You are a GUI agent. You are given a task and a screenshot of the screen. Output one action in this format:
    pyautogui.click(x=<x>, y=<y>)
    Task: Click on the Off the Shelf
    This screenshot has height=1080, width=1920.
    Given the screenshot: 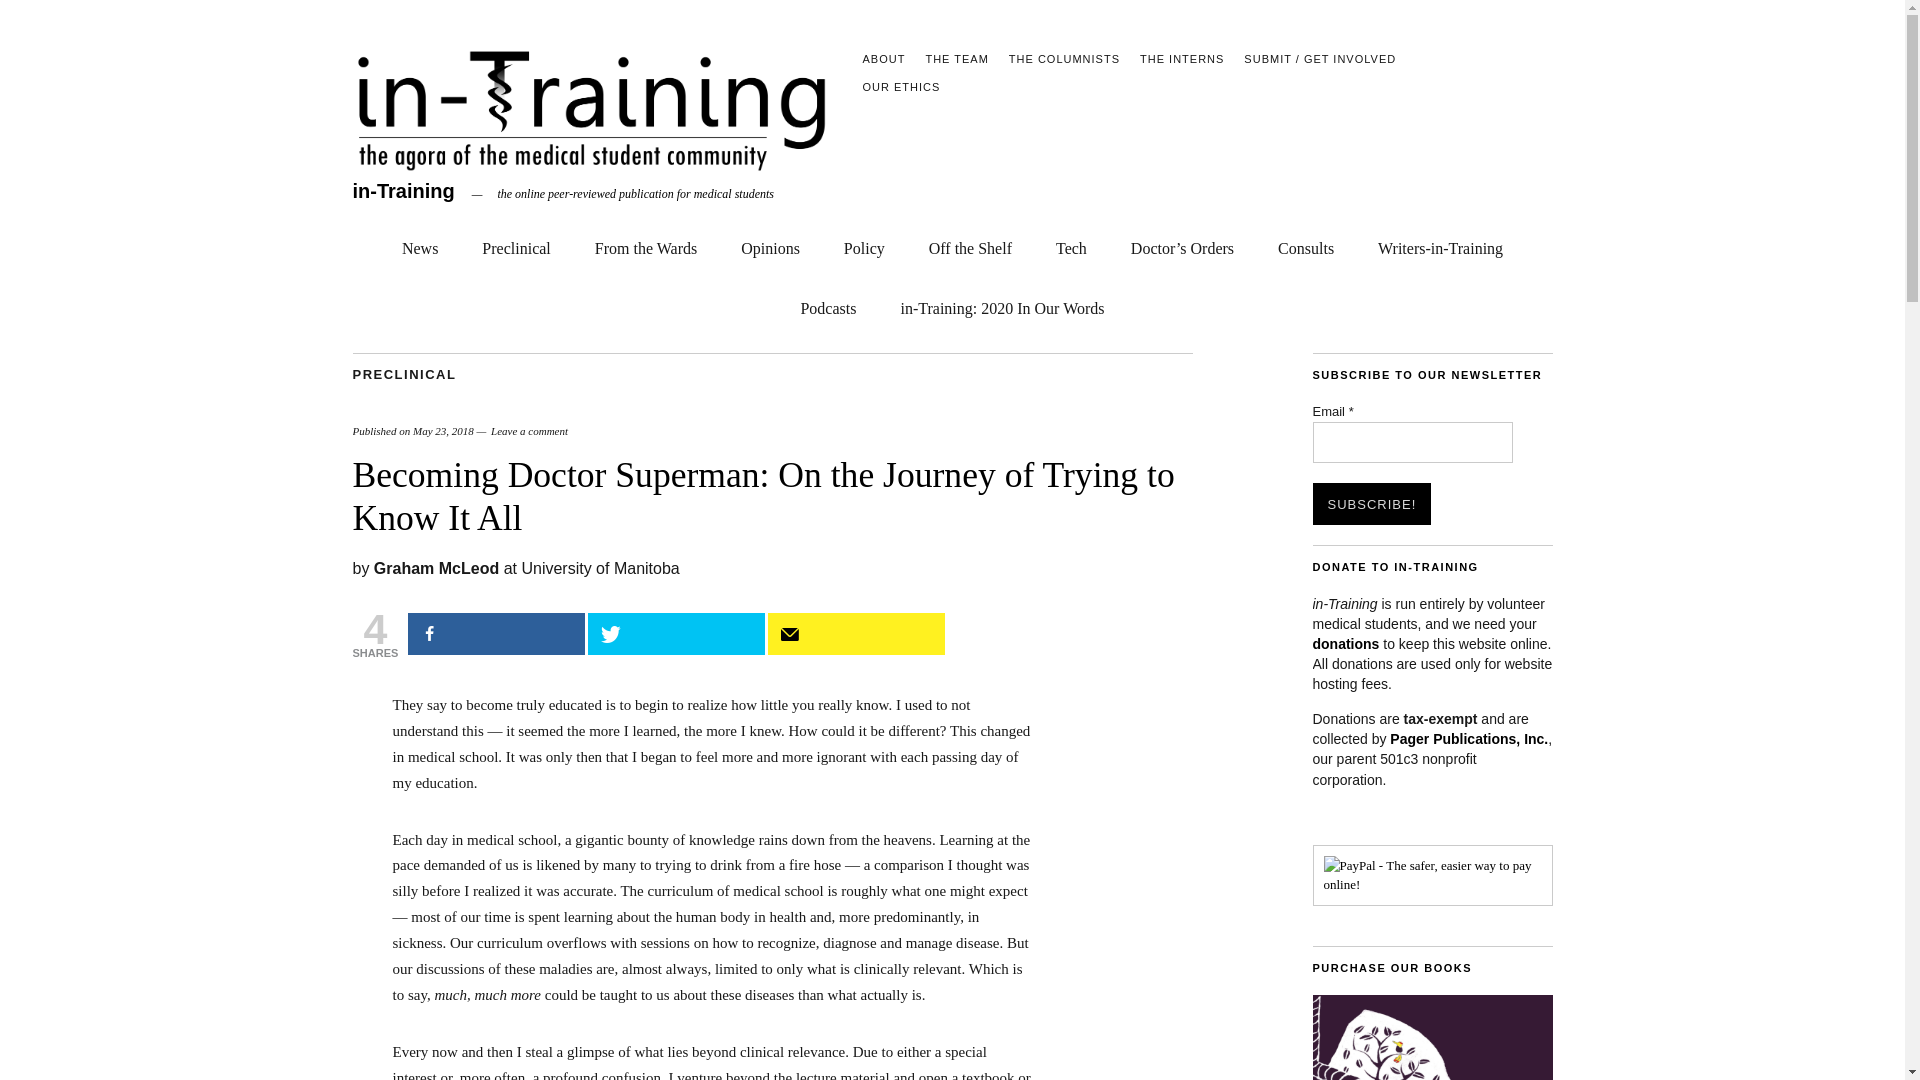 What is the action you would take?
    pyautogui.click(x=970, y=244)
    